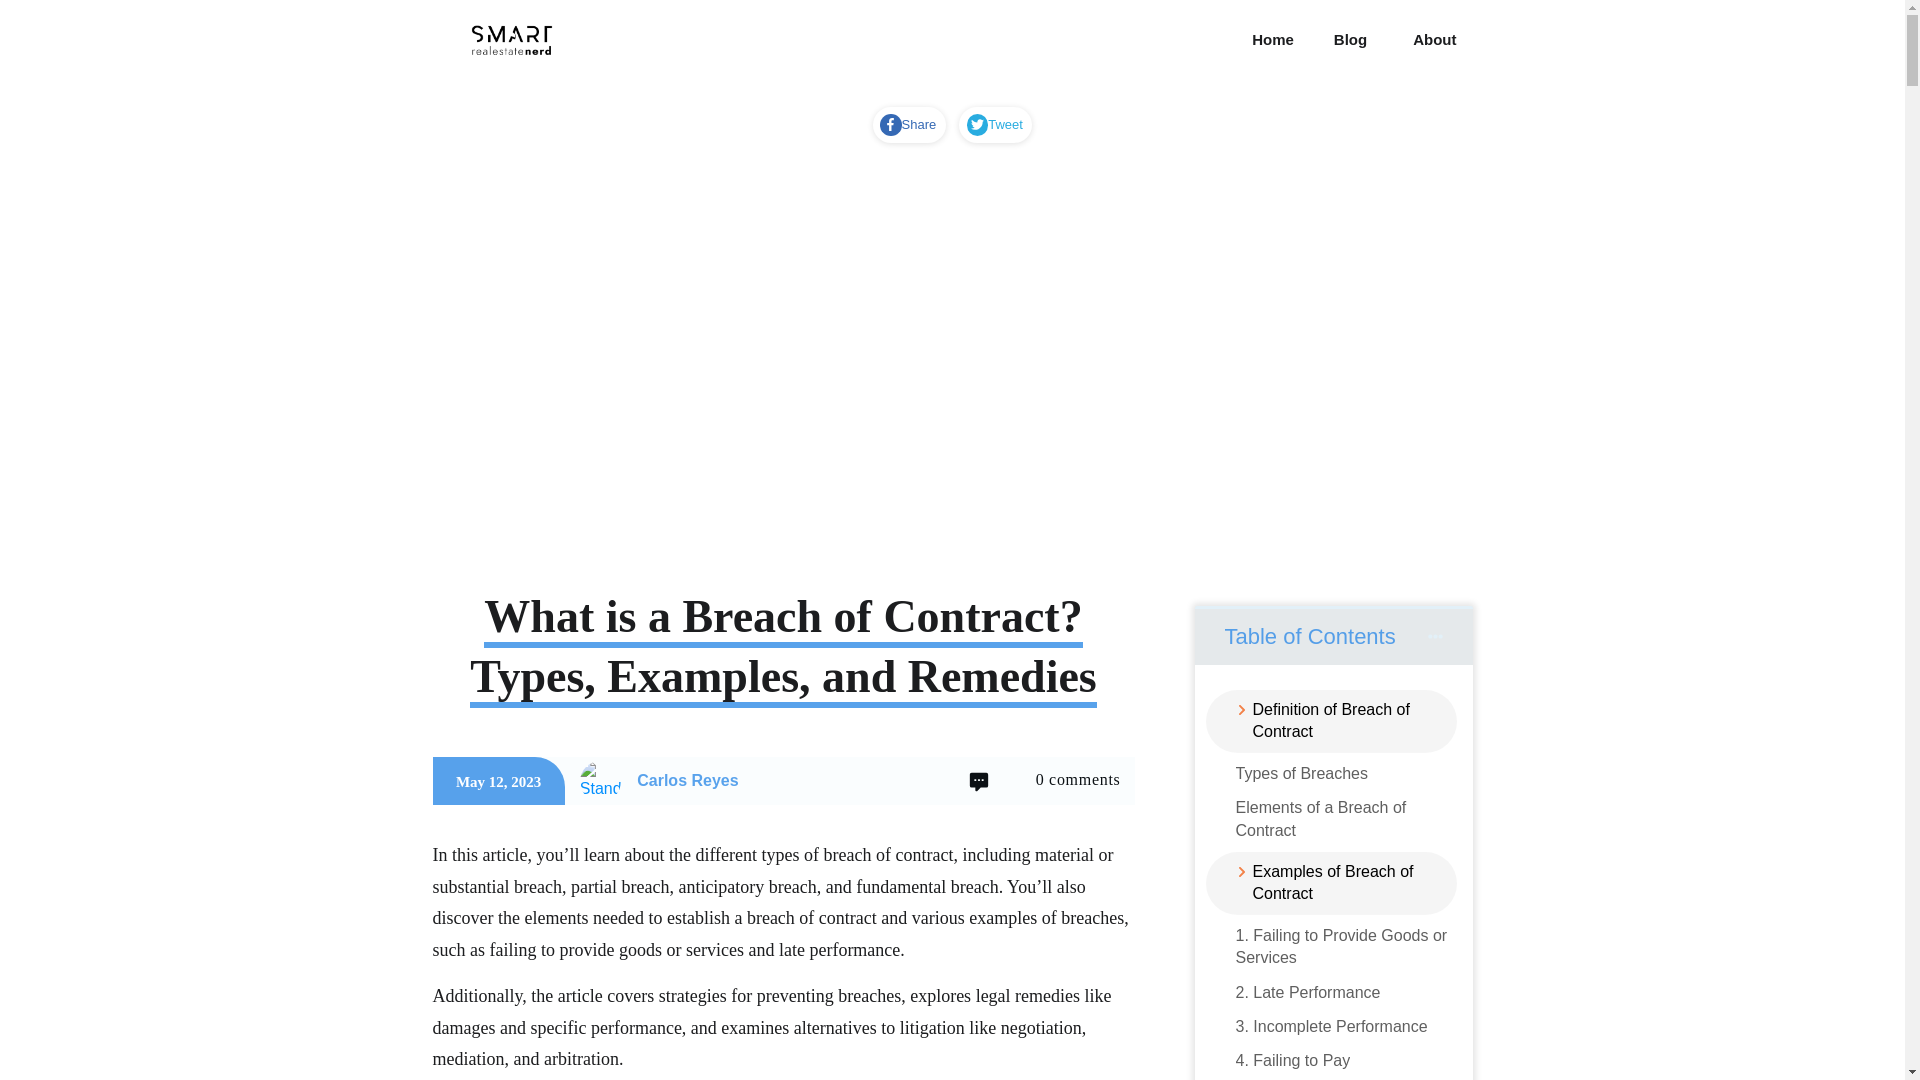 Image resolution: width=1920 pixels, height=1080 pixels. What do you see at coordinates (1294, 1060) in the screenshot?
I see `4. Failing to Pay` at bounding box center [1294, 1060].